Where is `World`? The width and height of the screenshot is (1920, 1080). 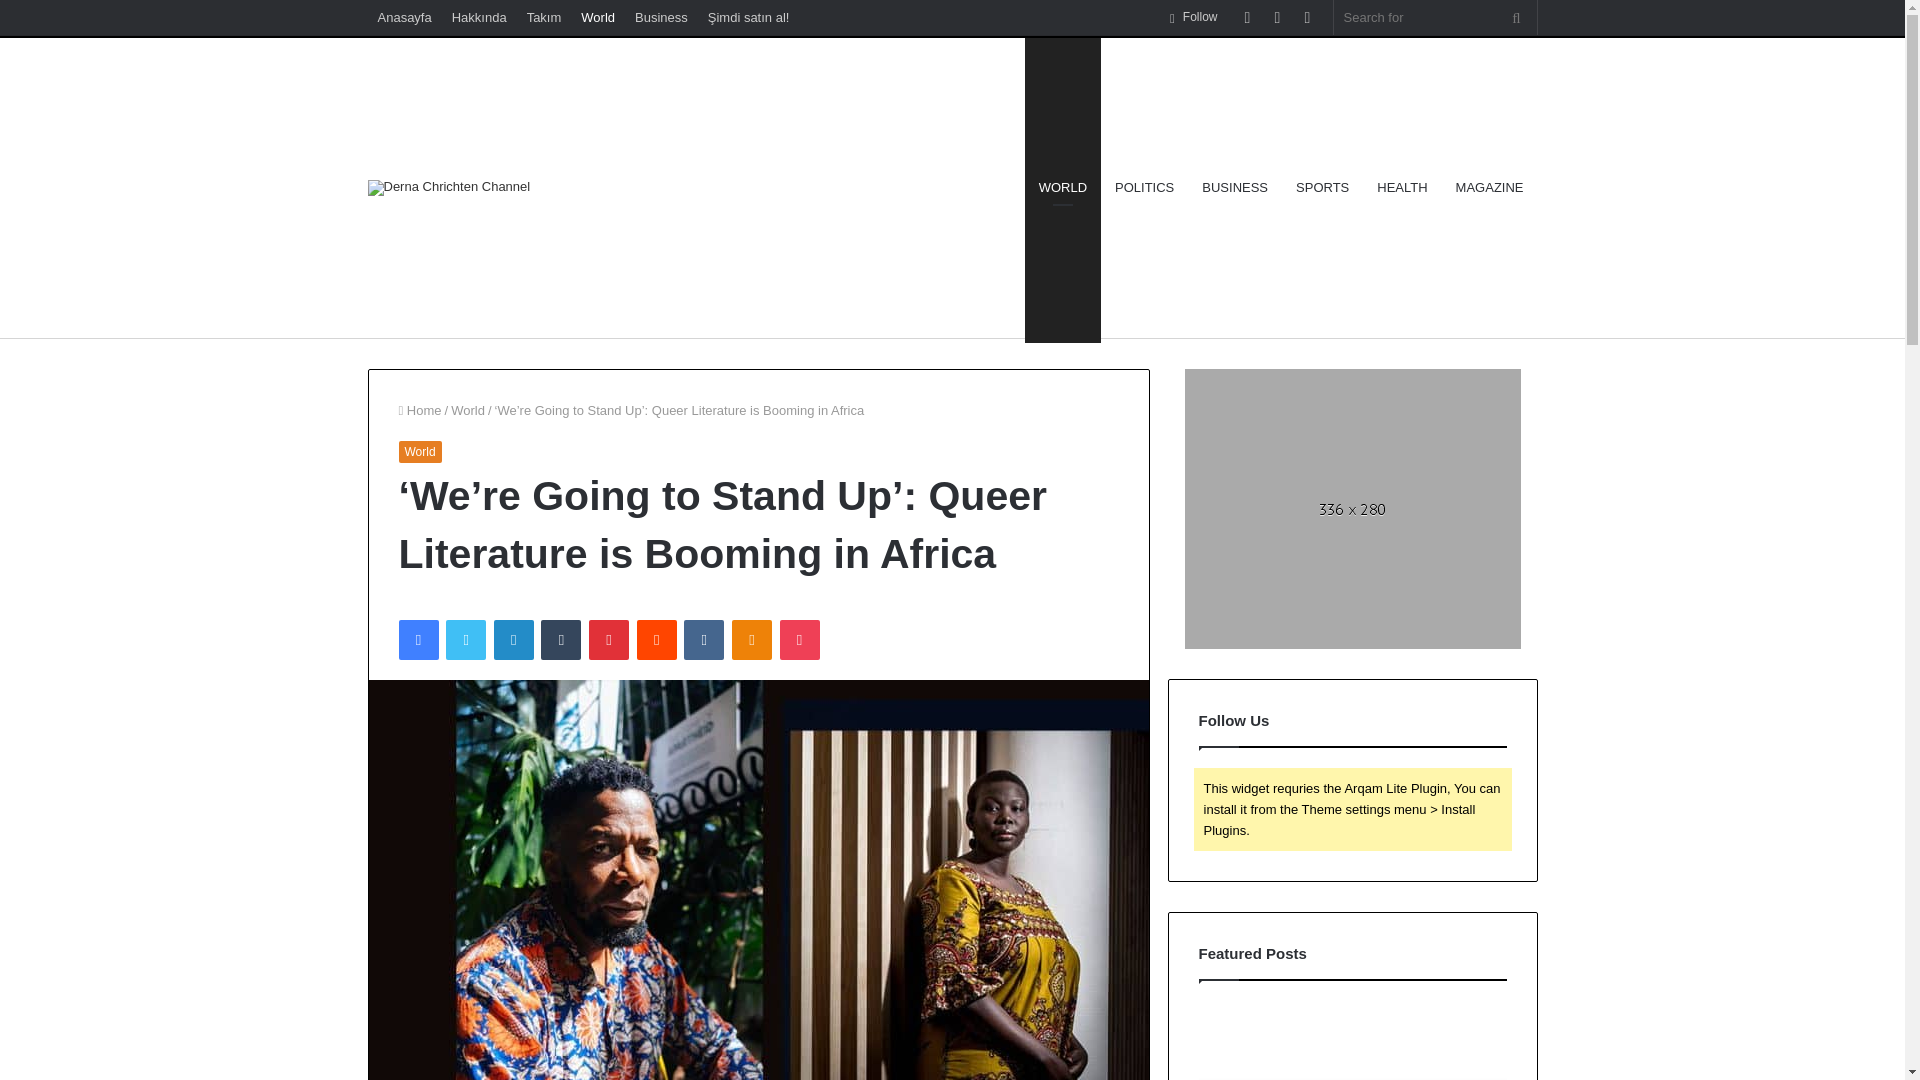 World is located at coordinates (468, 410).